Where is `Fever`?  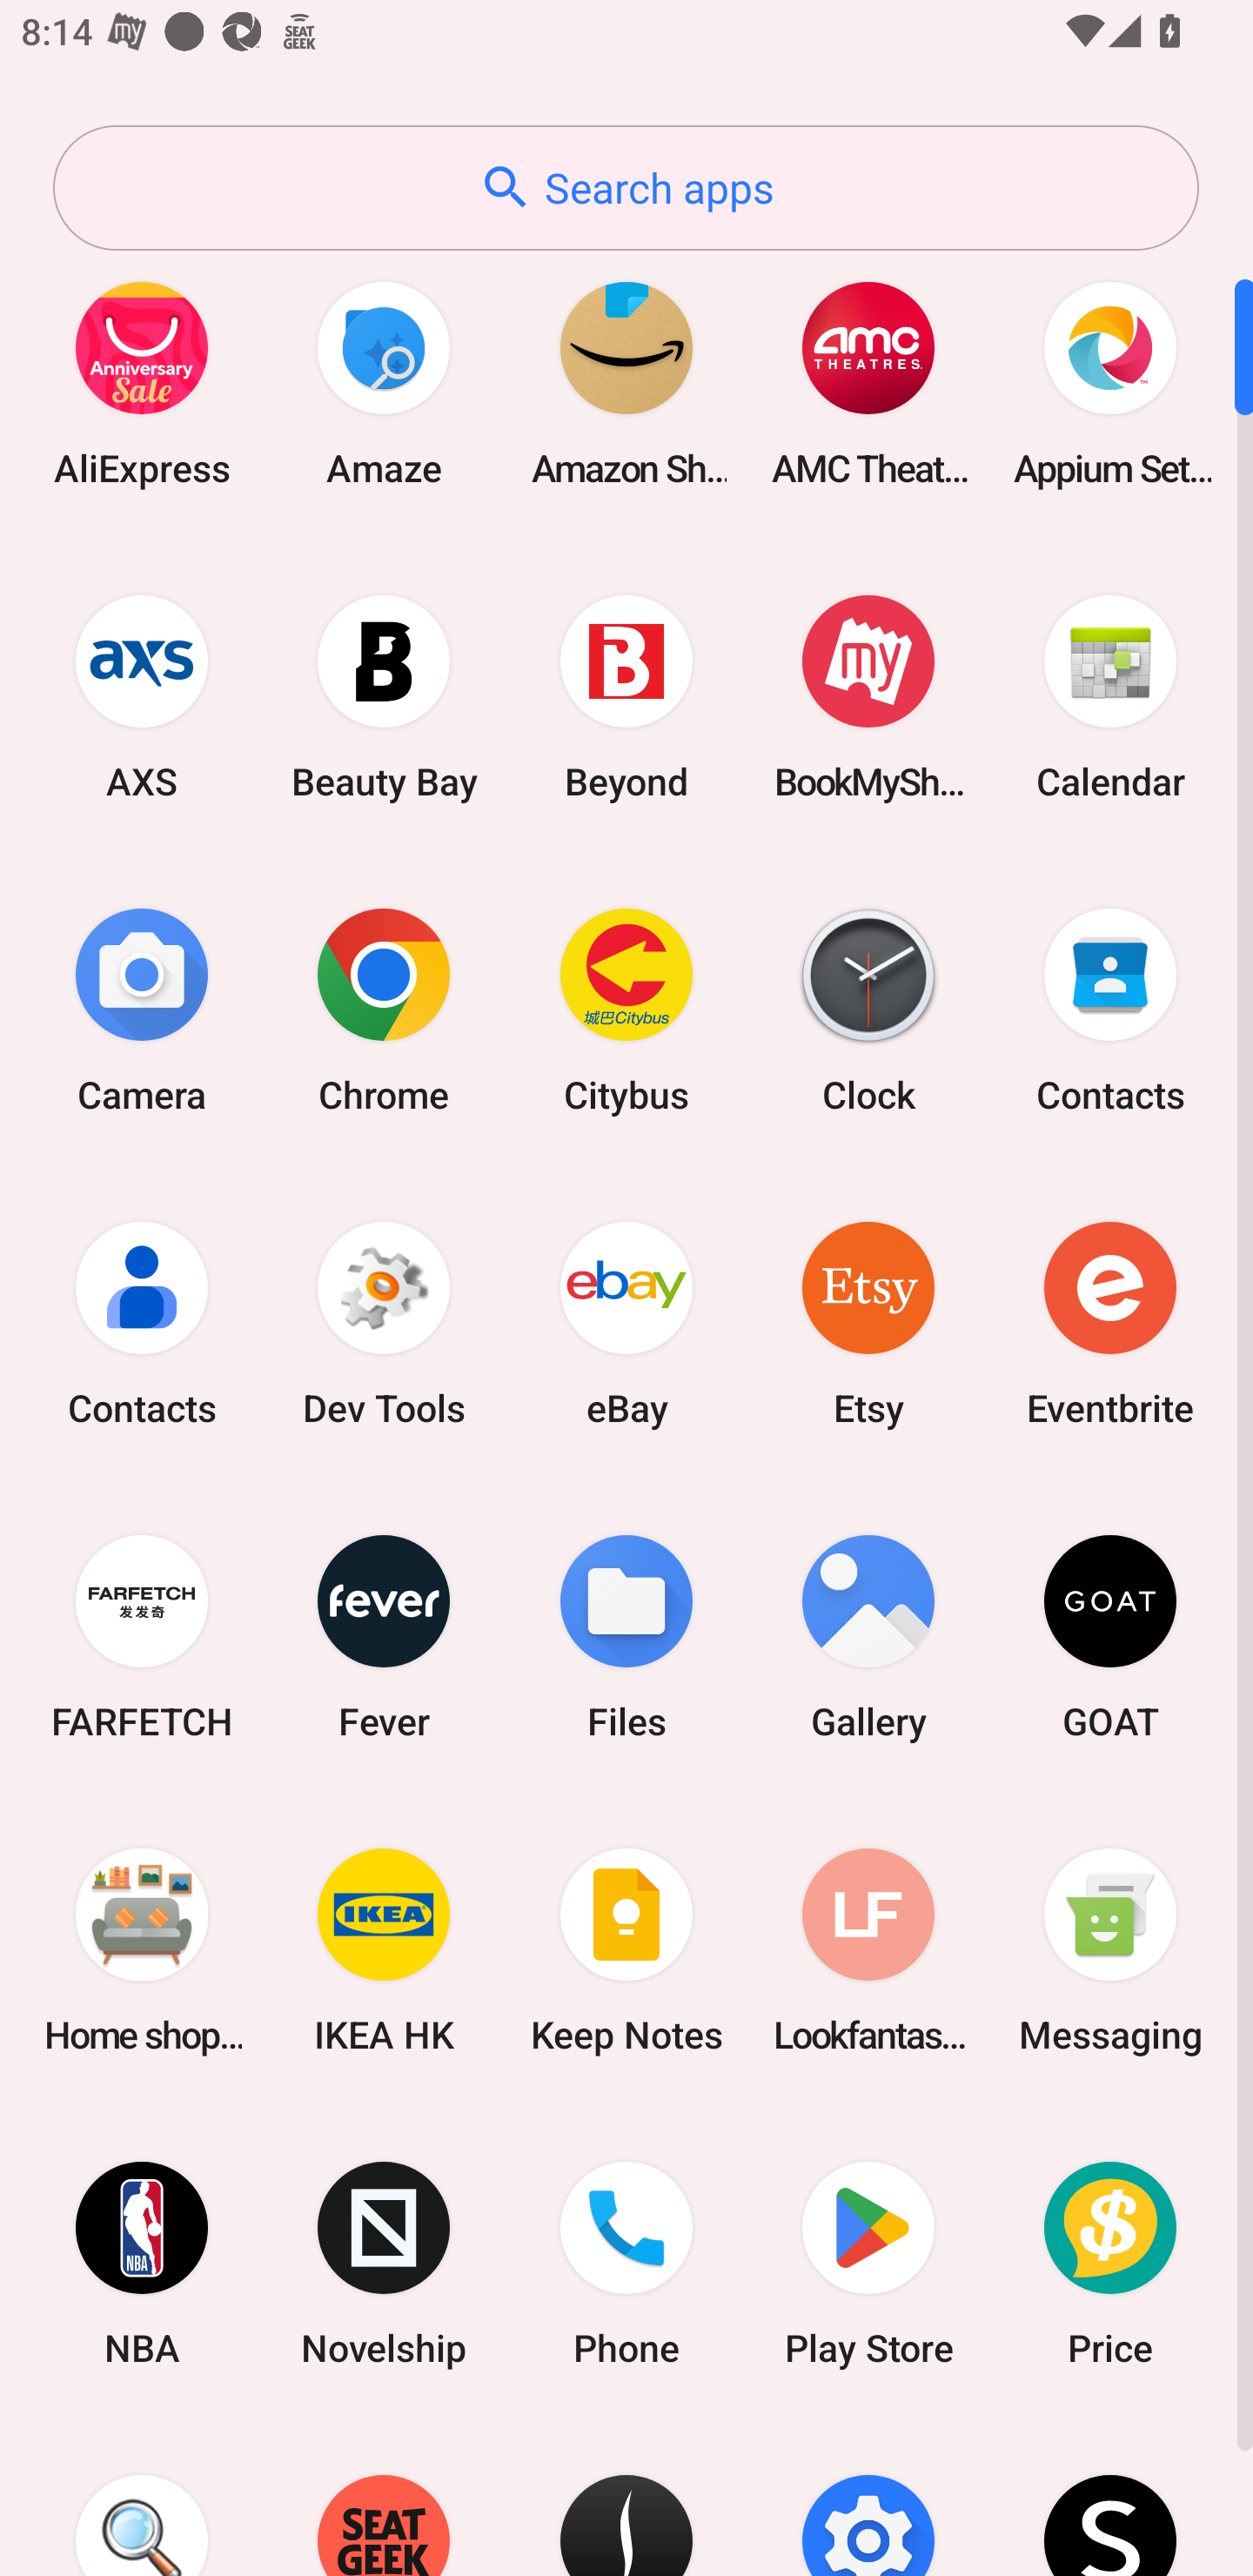
Fever is located at coordinates (384, 1636).